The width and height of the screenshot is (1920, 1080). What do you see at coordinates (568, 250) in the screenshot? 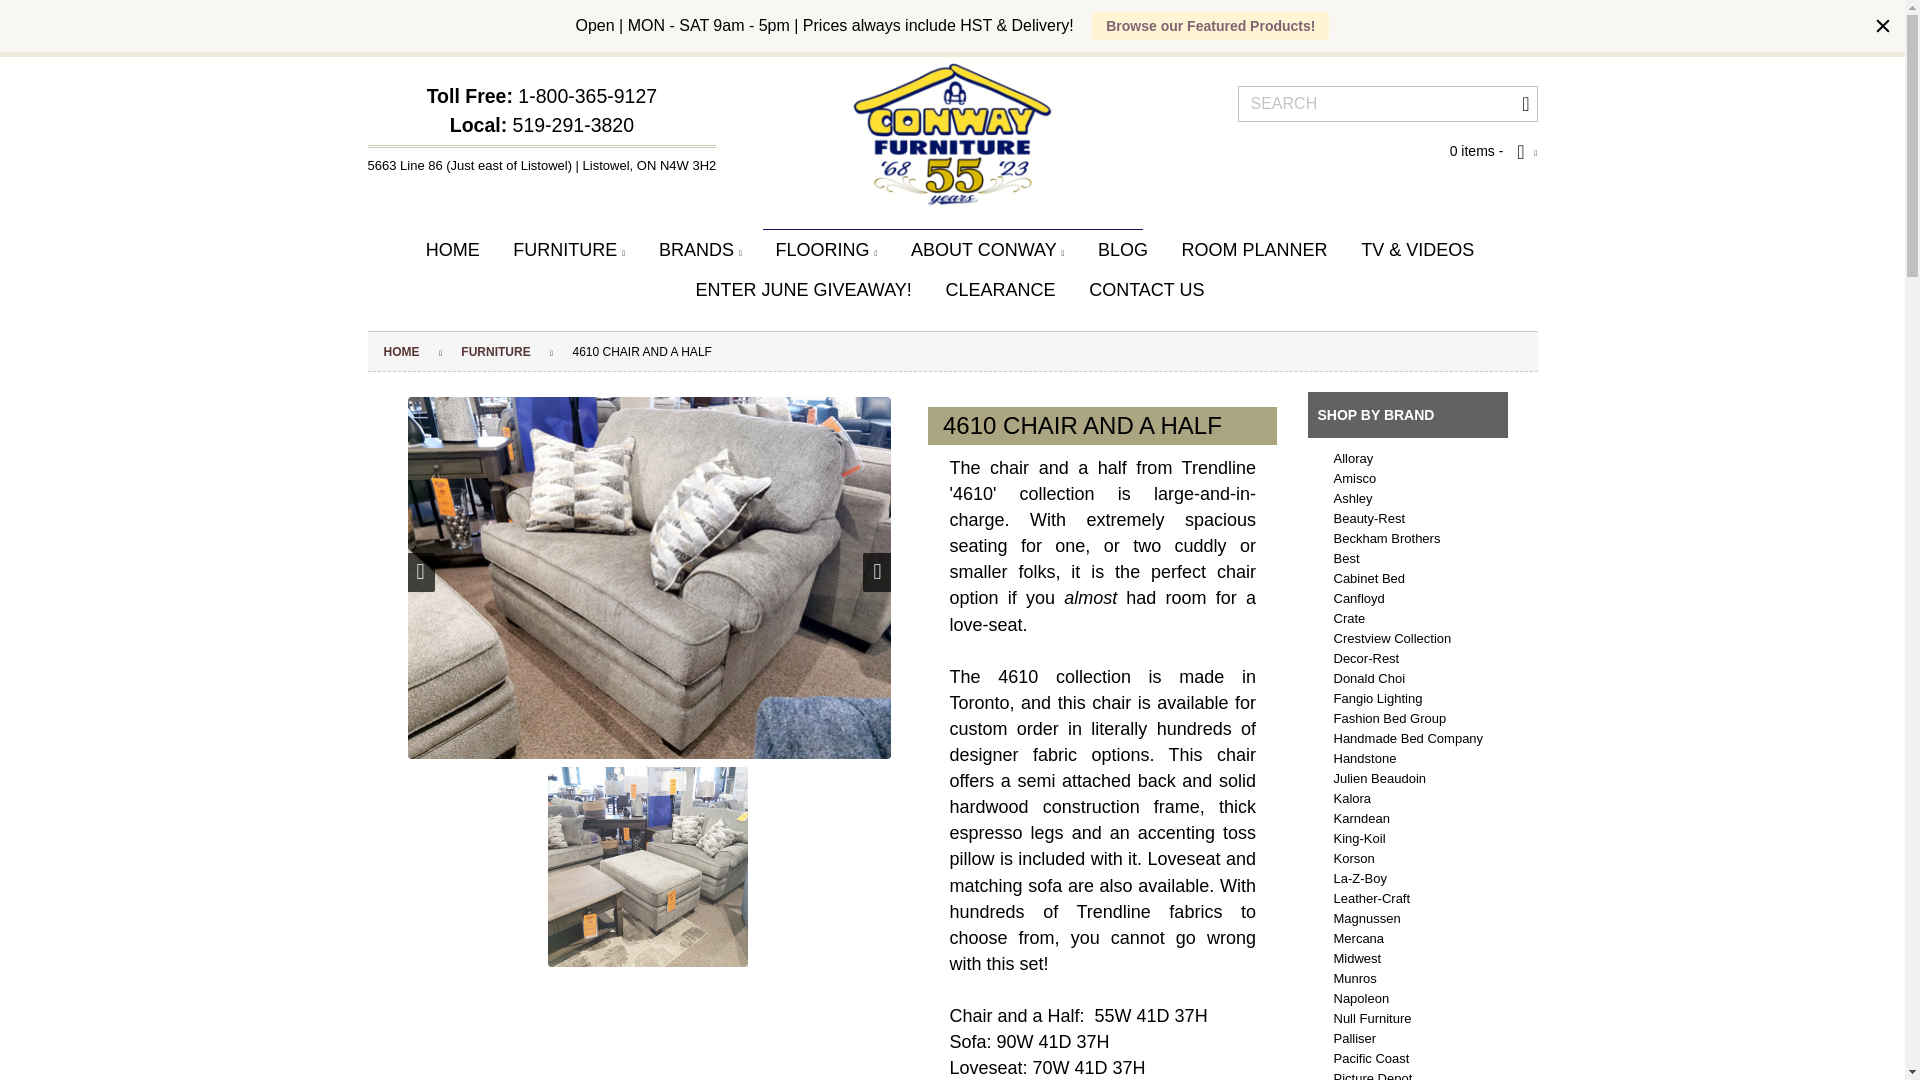
I see `FURNITURE` at bounding box center [568, 250].